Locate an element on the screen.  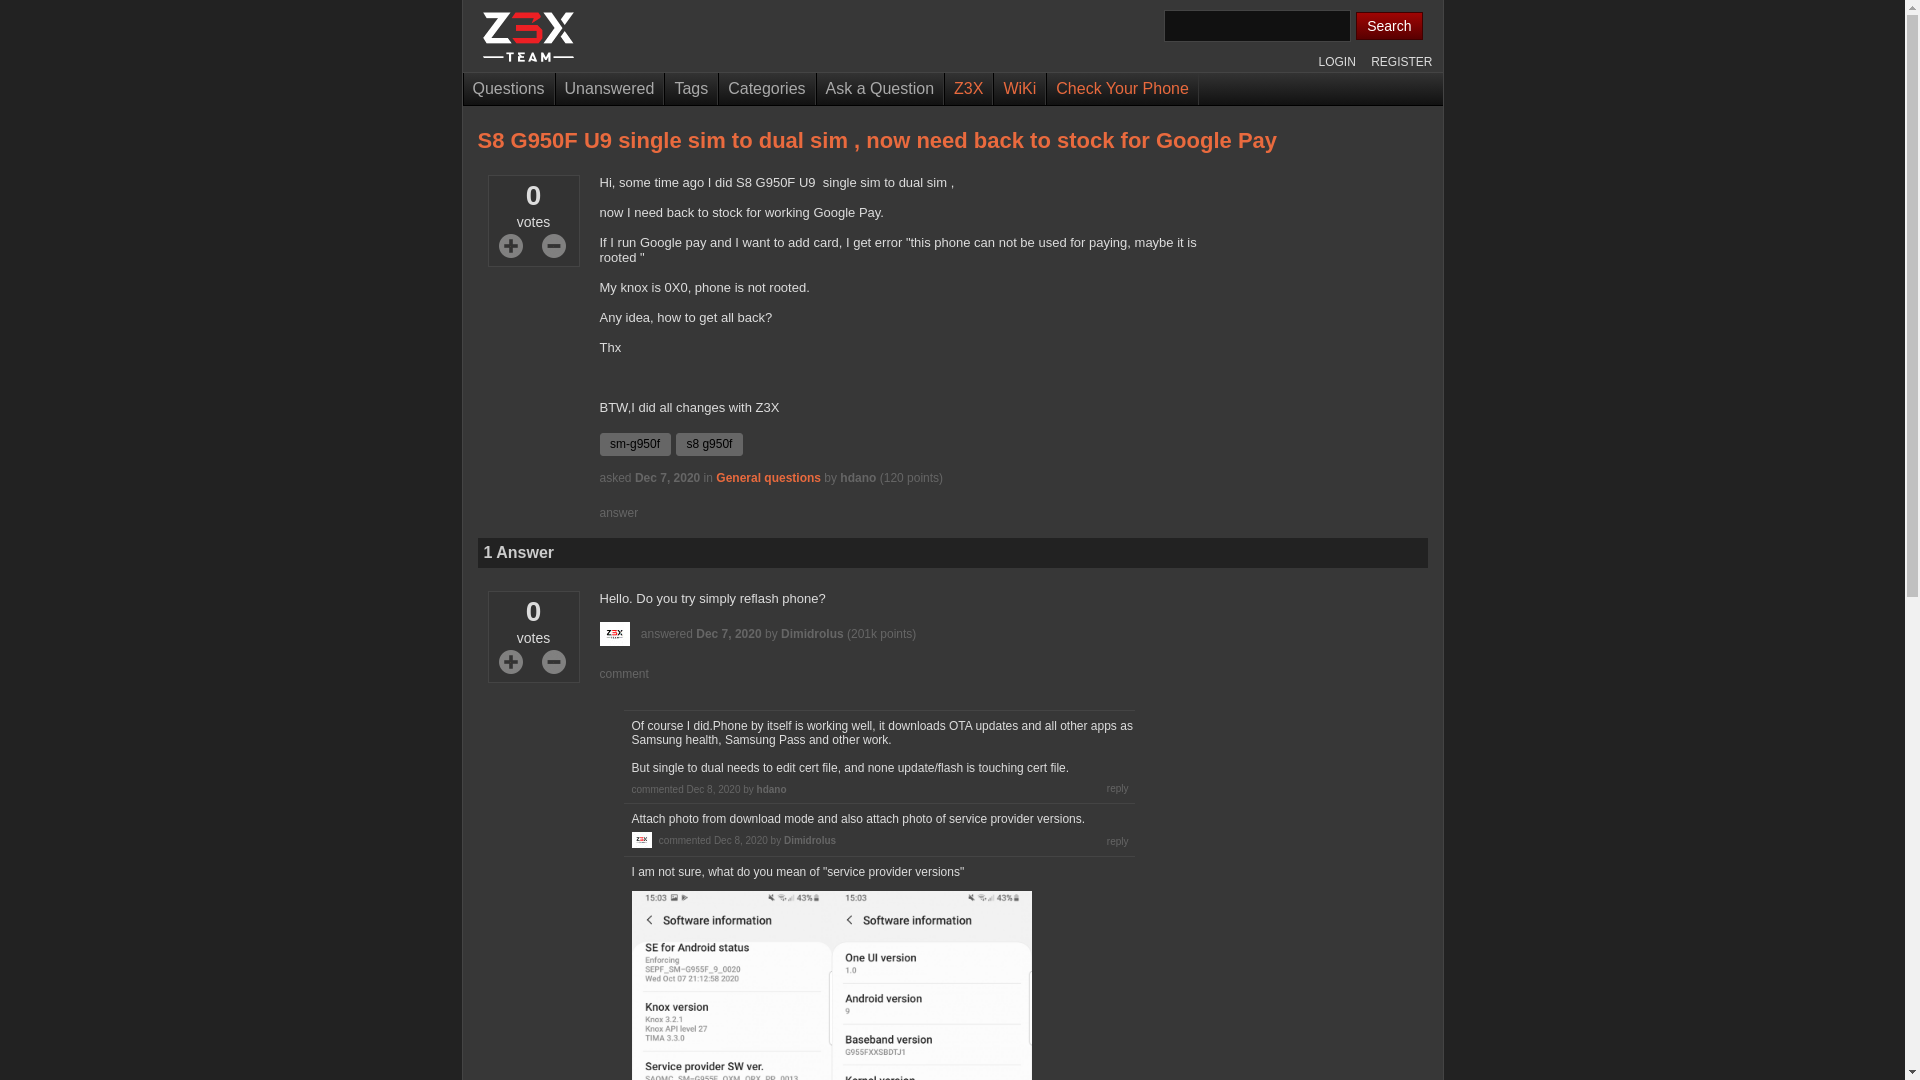
Z3X is located at coordinates (968, 88).